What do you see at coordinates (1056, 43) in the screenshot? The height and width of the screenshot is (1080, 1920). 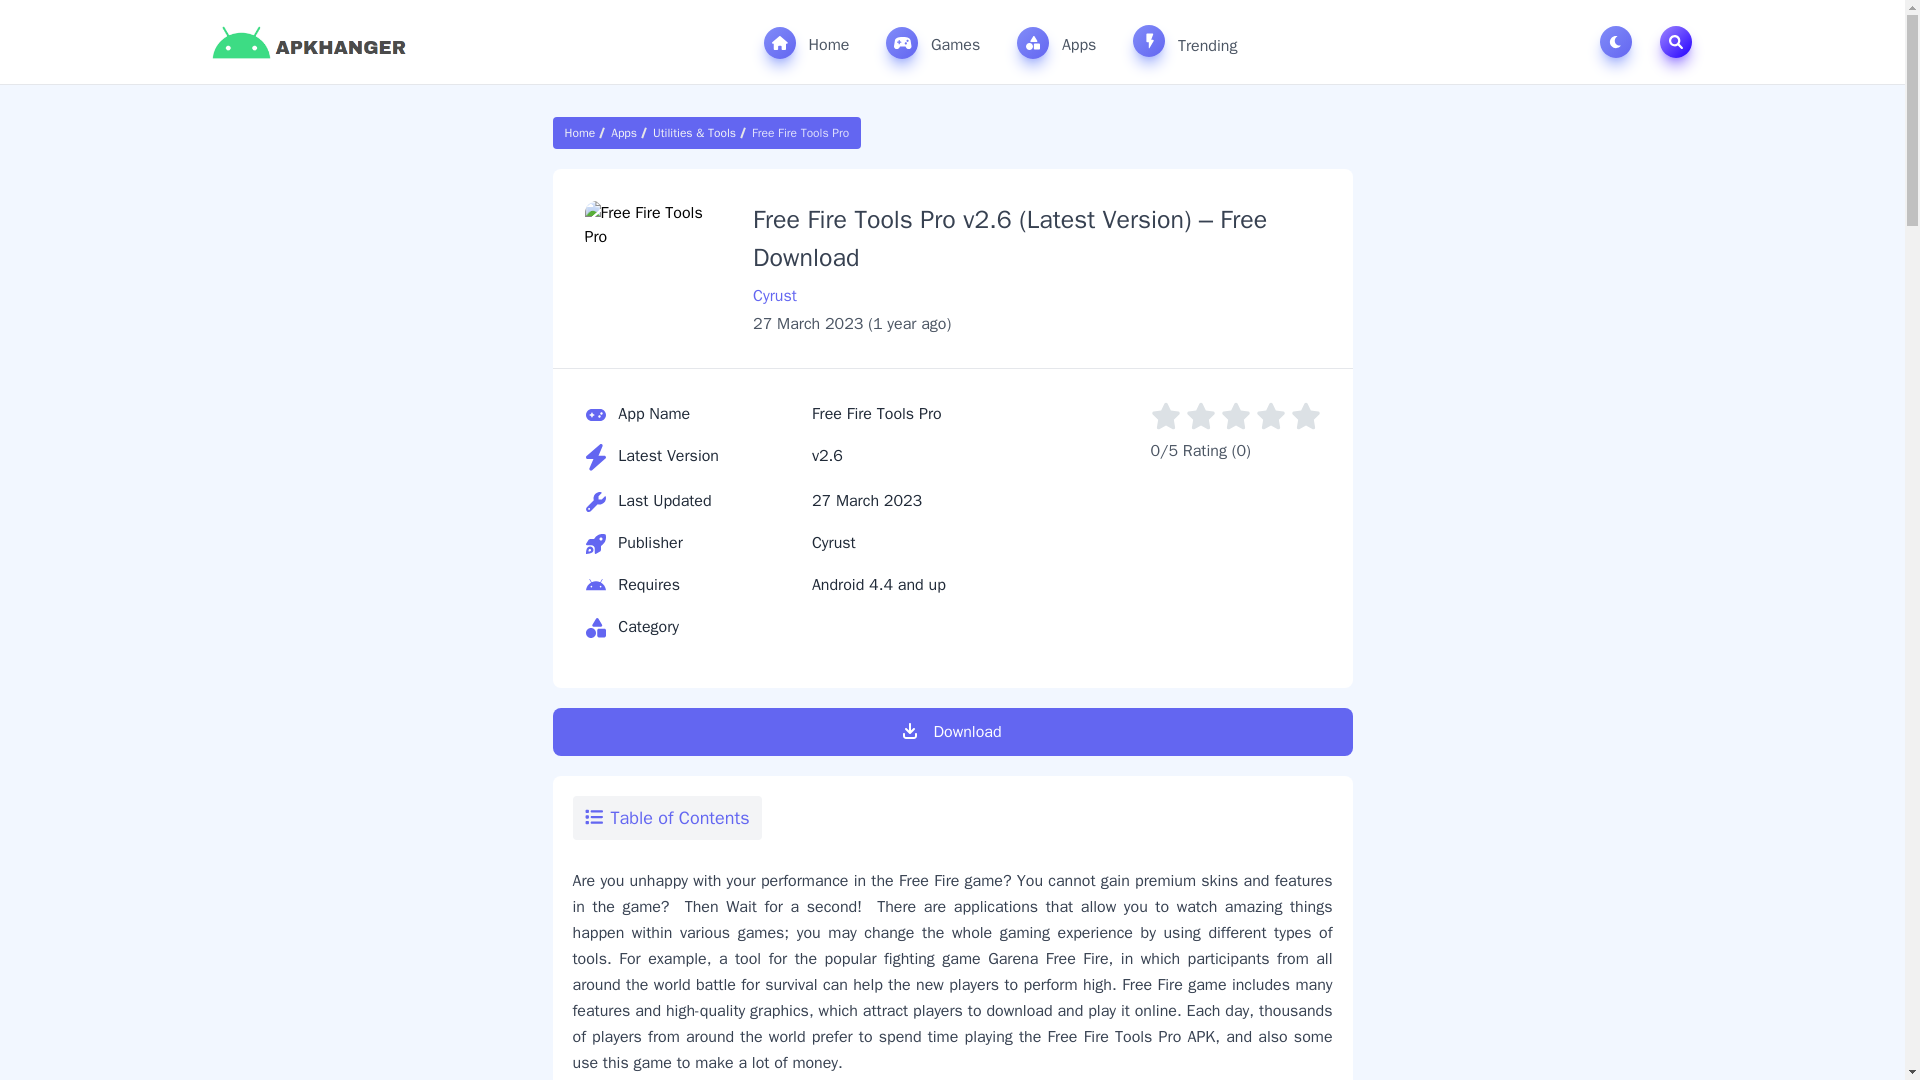 I see `Apps` at bounding box center [1056, 43].